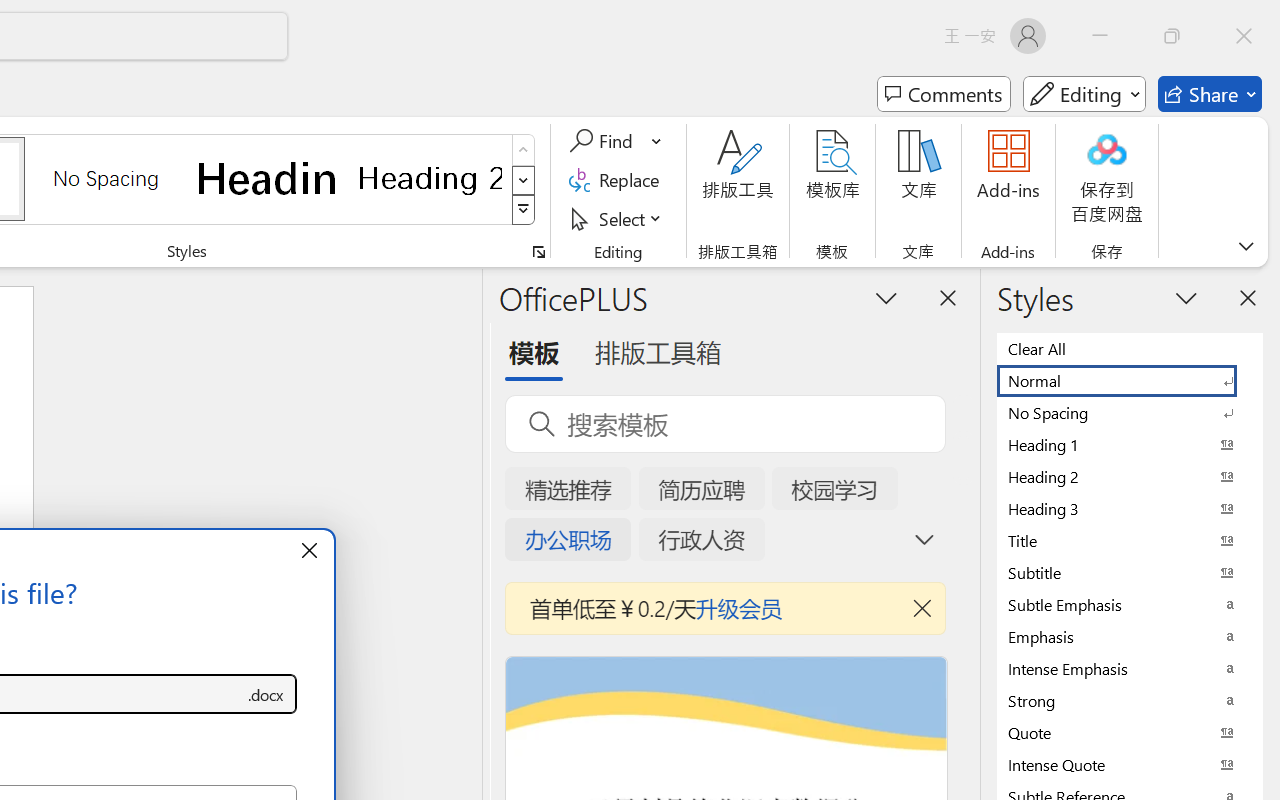 This screenshot has height=800, width=1280. I want to click on Ribbon Display Options, so click(1246, 246).